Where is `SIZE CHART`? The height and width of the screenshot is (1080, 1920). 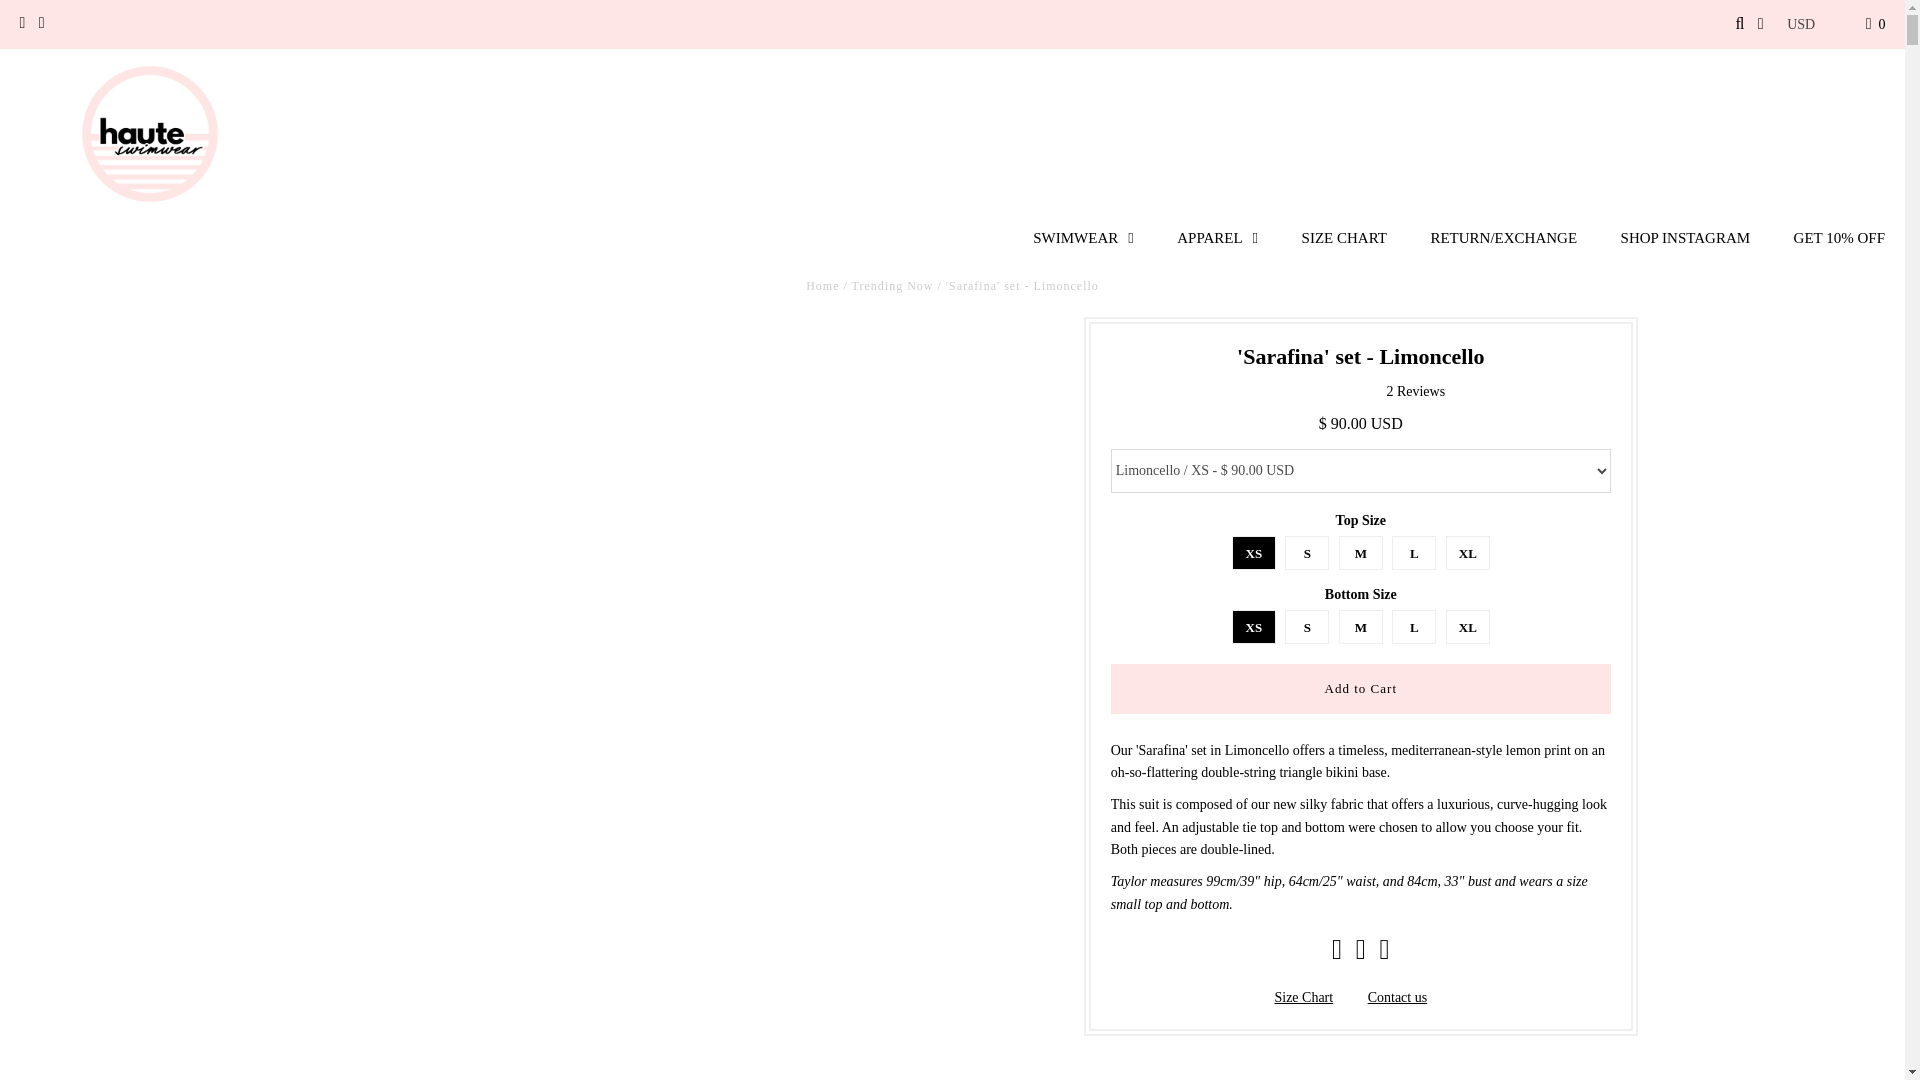 SIZE CHART is located at coordinates (1344, 237).